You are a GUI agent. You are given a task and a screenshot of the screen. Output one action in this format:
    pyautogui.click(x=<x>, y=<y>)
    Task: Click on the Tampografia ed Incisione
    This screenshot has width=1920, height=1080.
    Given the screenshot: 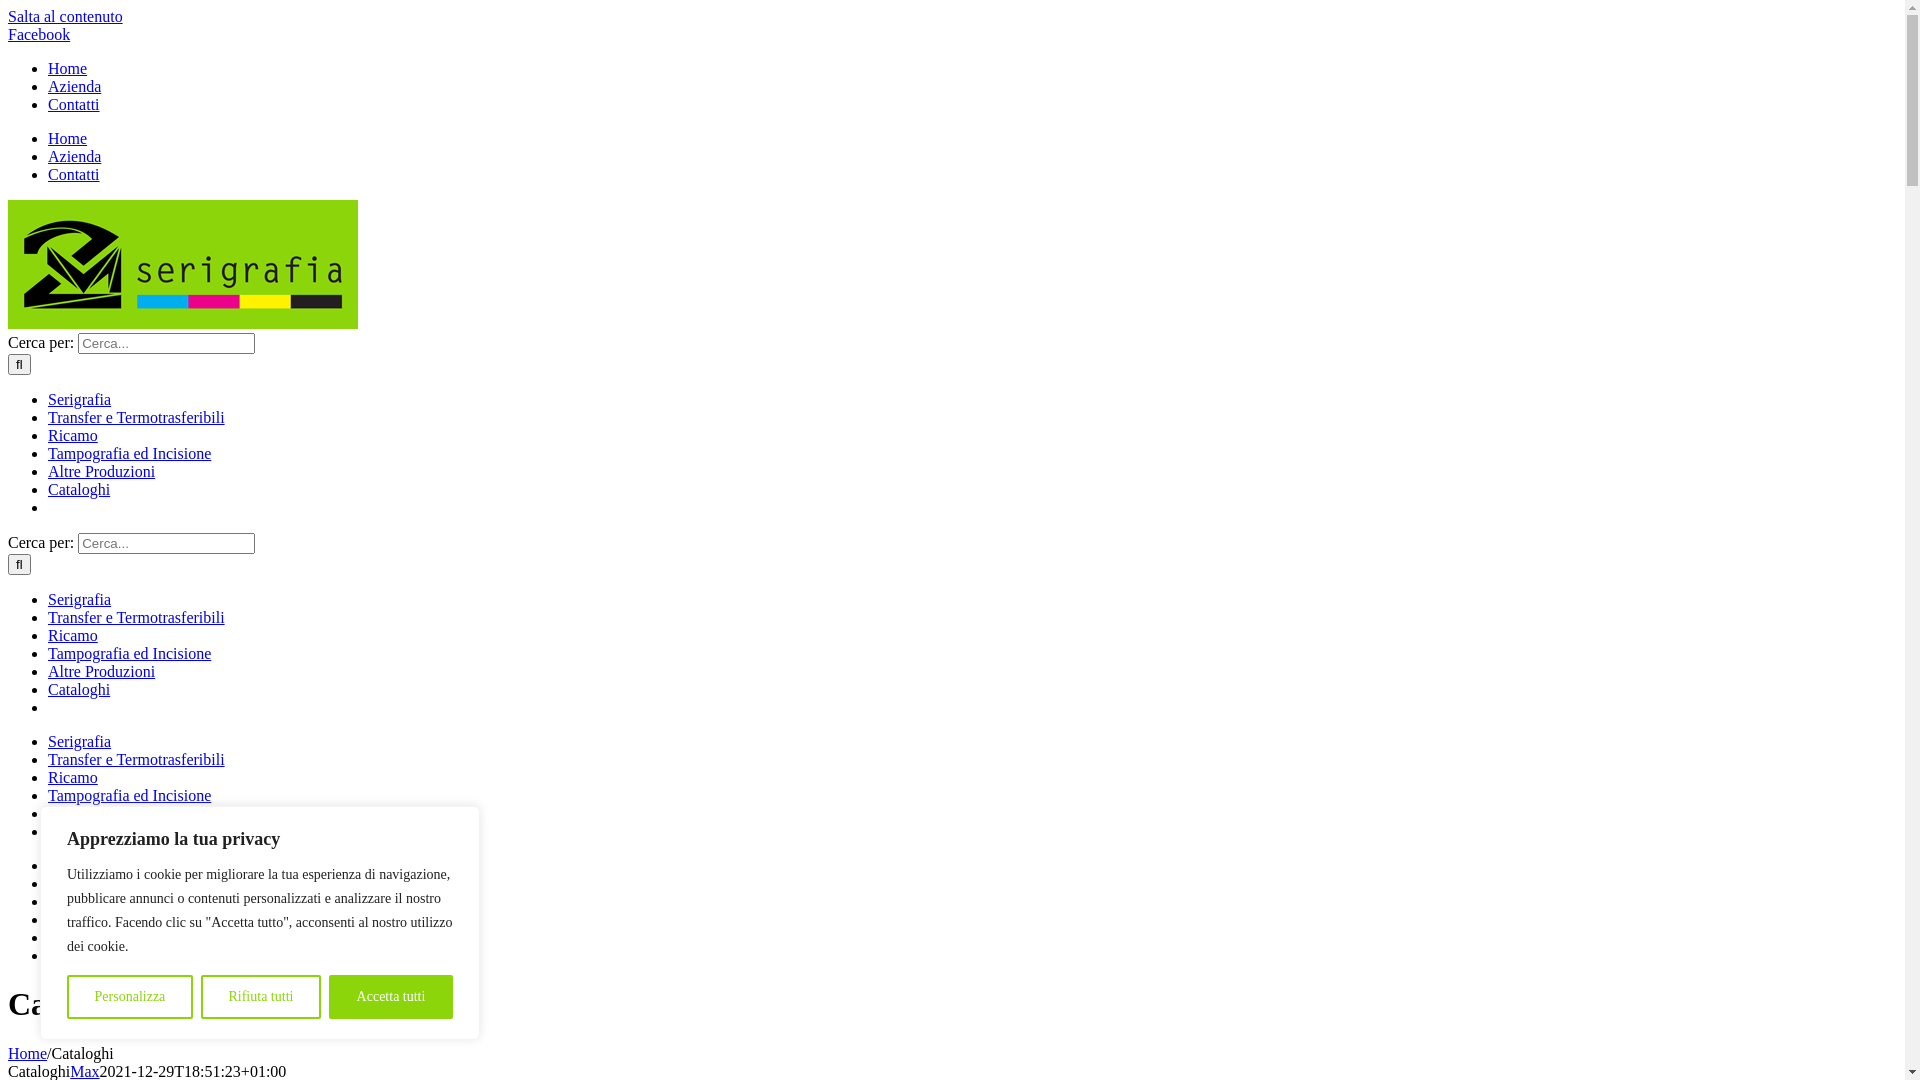 What is the action you would take?
    pyautogui.click(x=130, y=654)
    